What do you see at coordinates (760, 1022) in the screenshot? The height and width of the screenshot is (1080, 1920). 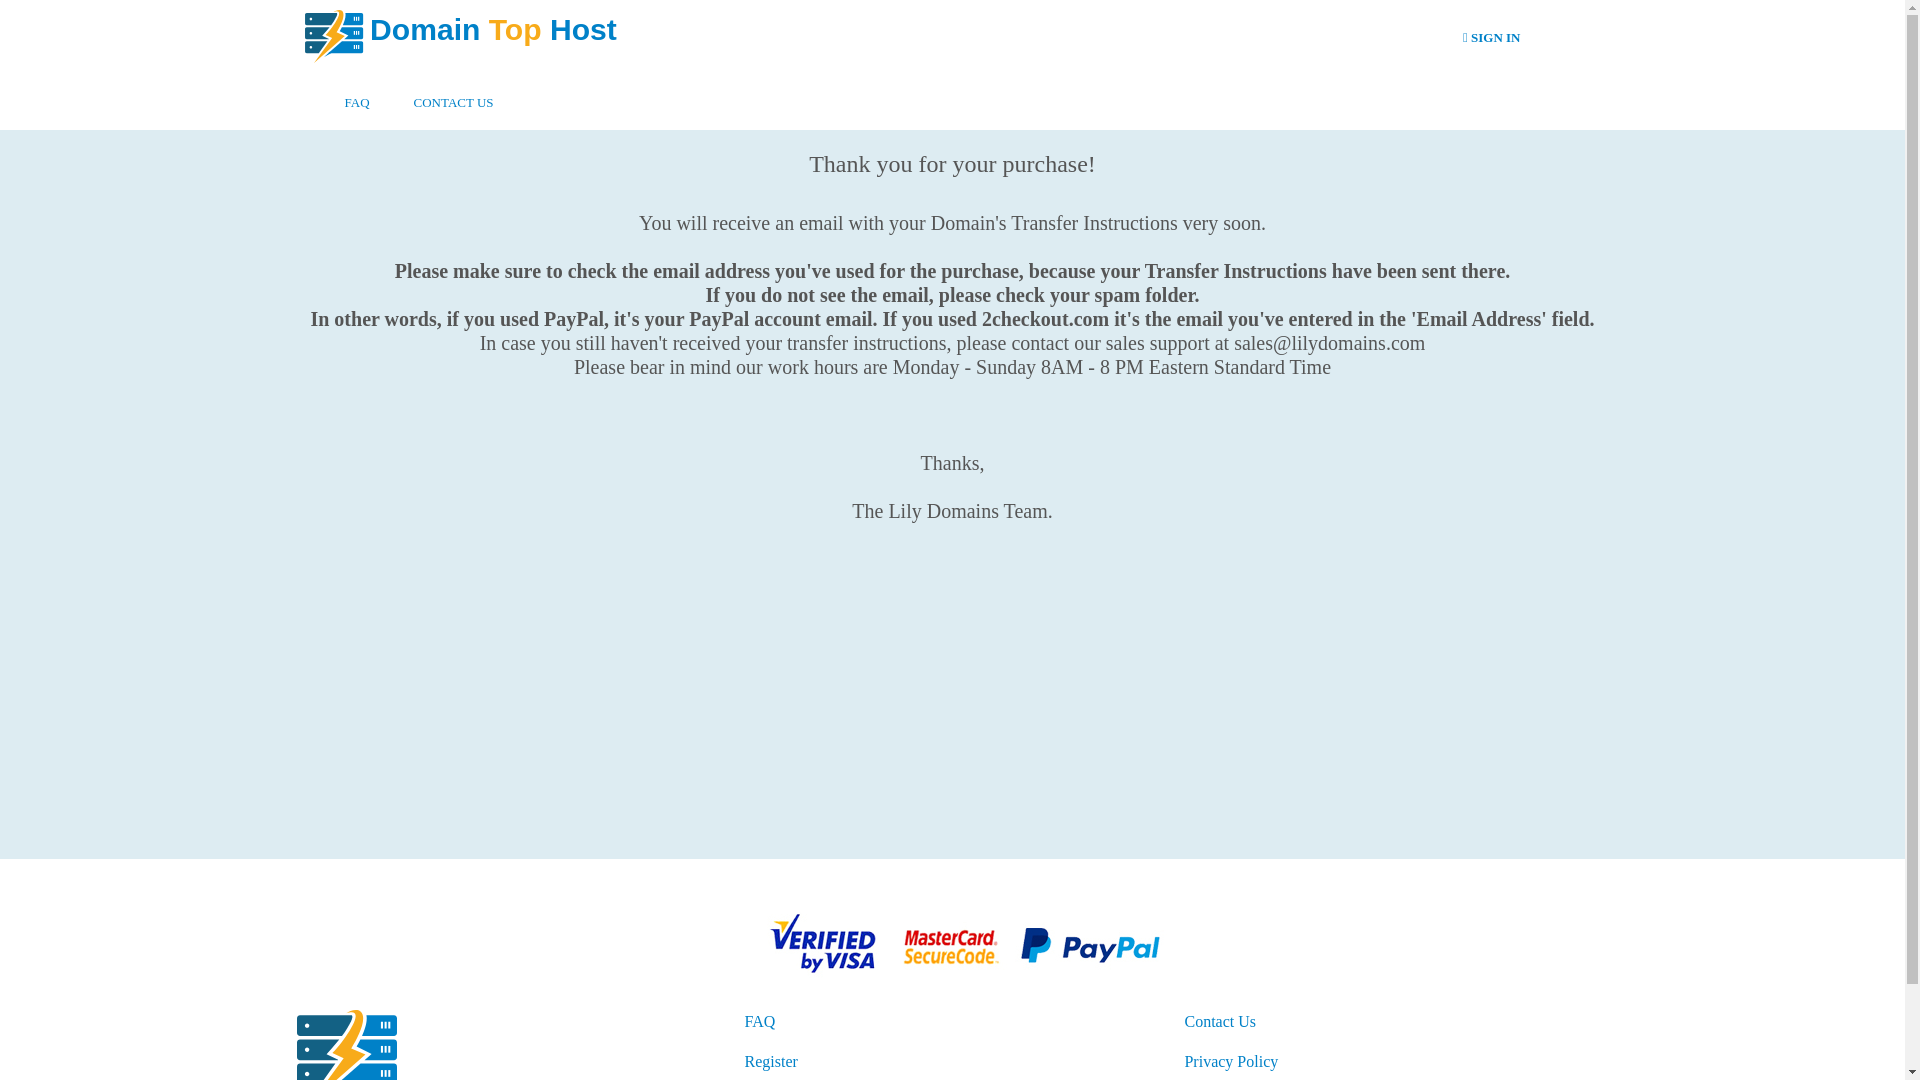 I see `FAQ` at bounding box center [760, 1022].